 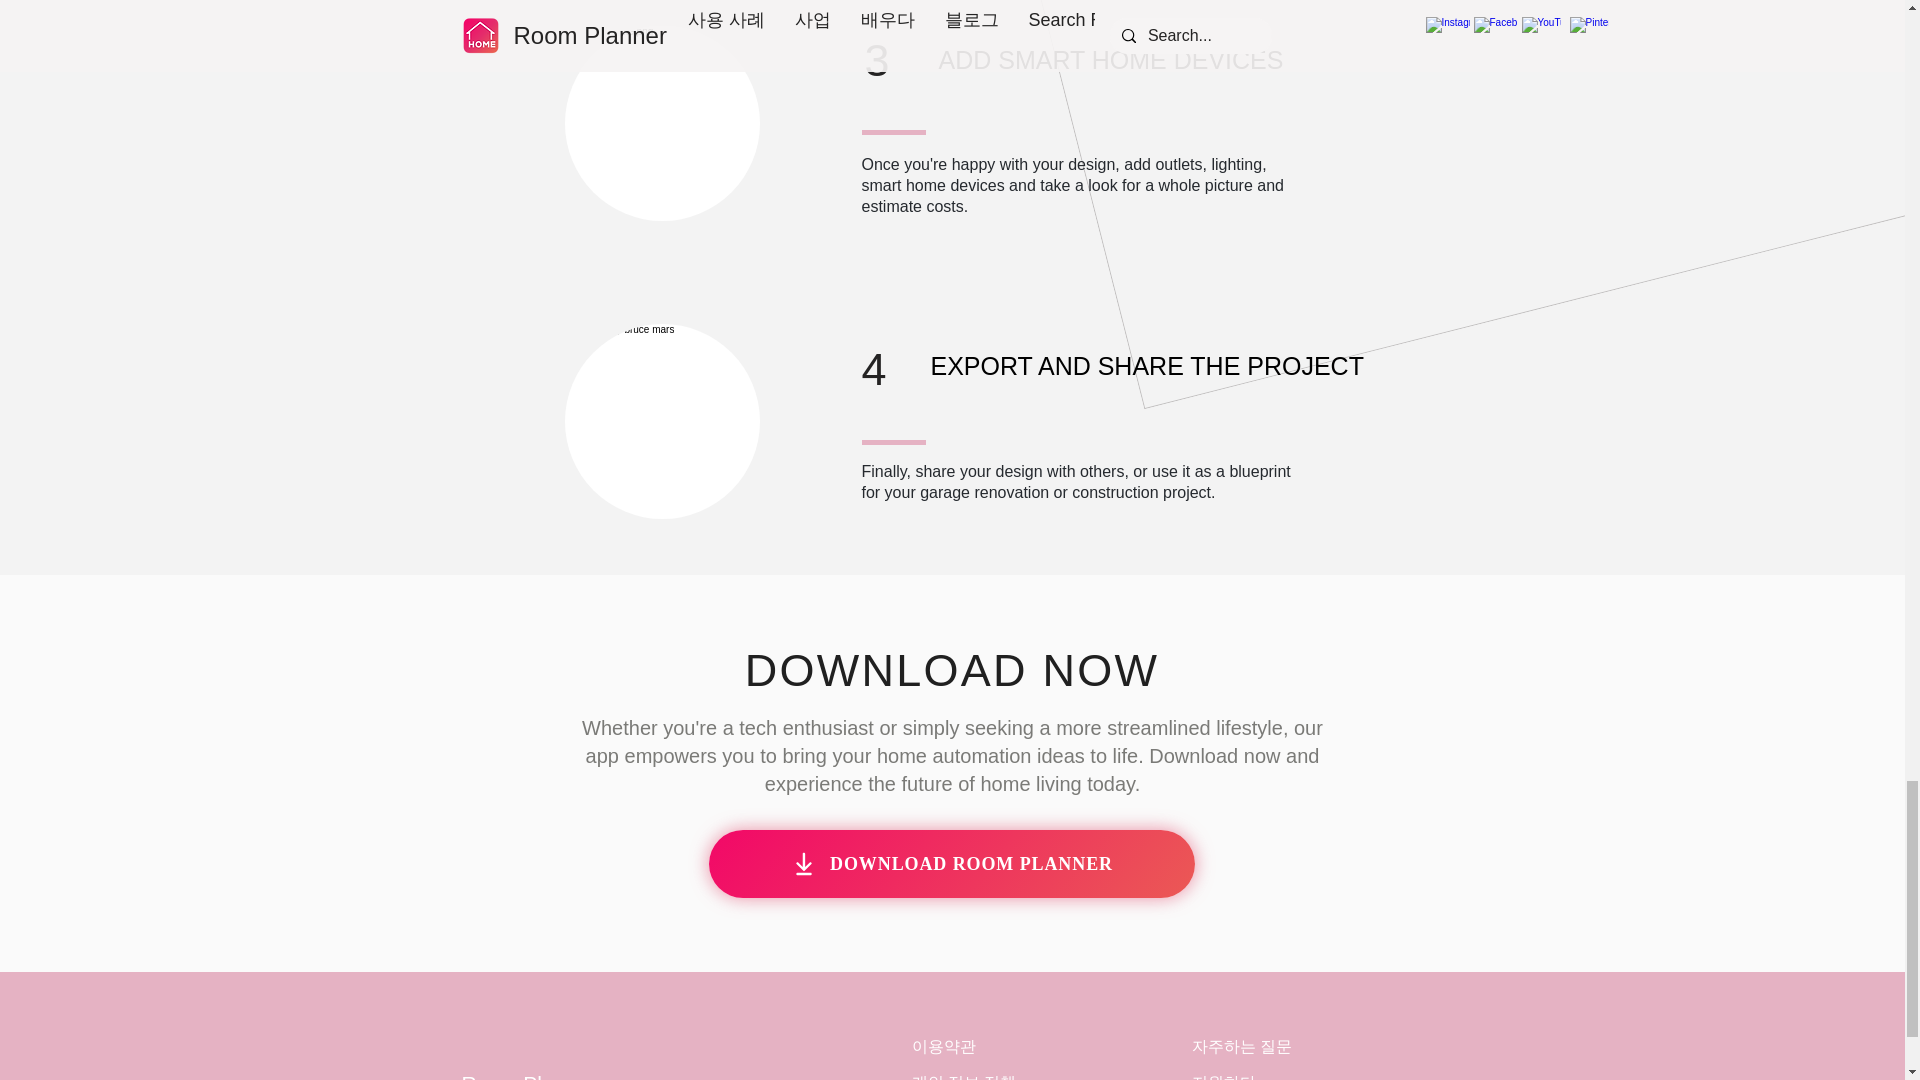 I want to click on DOWNLOAD ROOM PLANNER, so click(x=951, y=864).